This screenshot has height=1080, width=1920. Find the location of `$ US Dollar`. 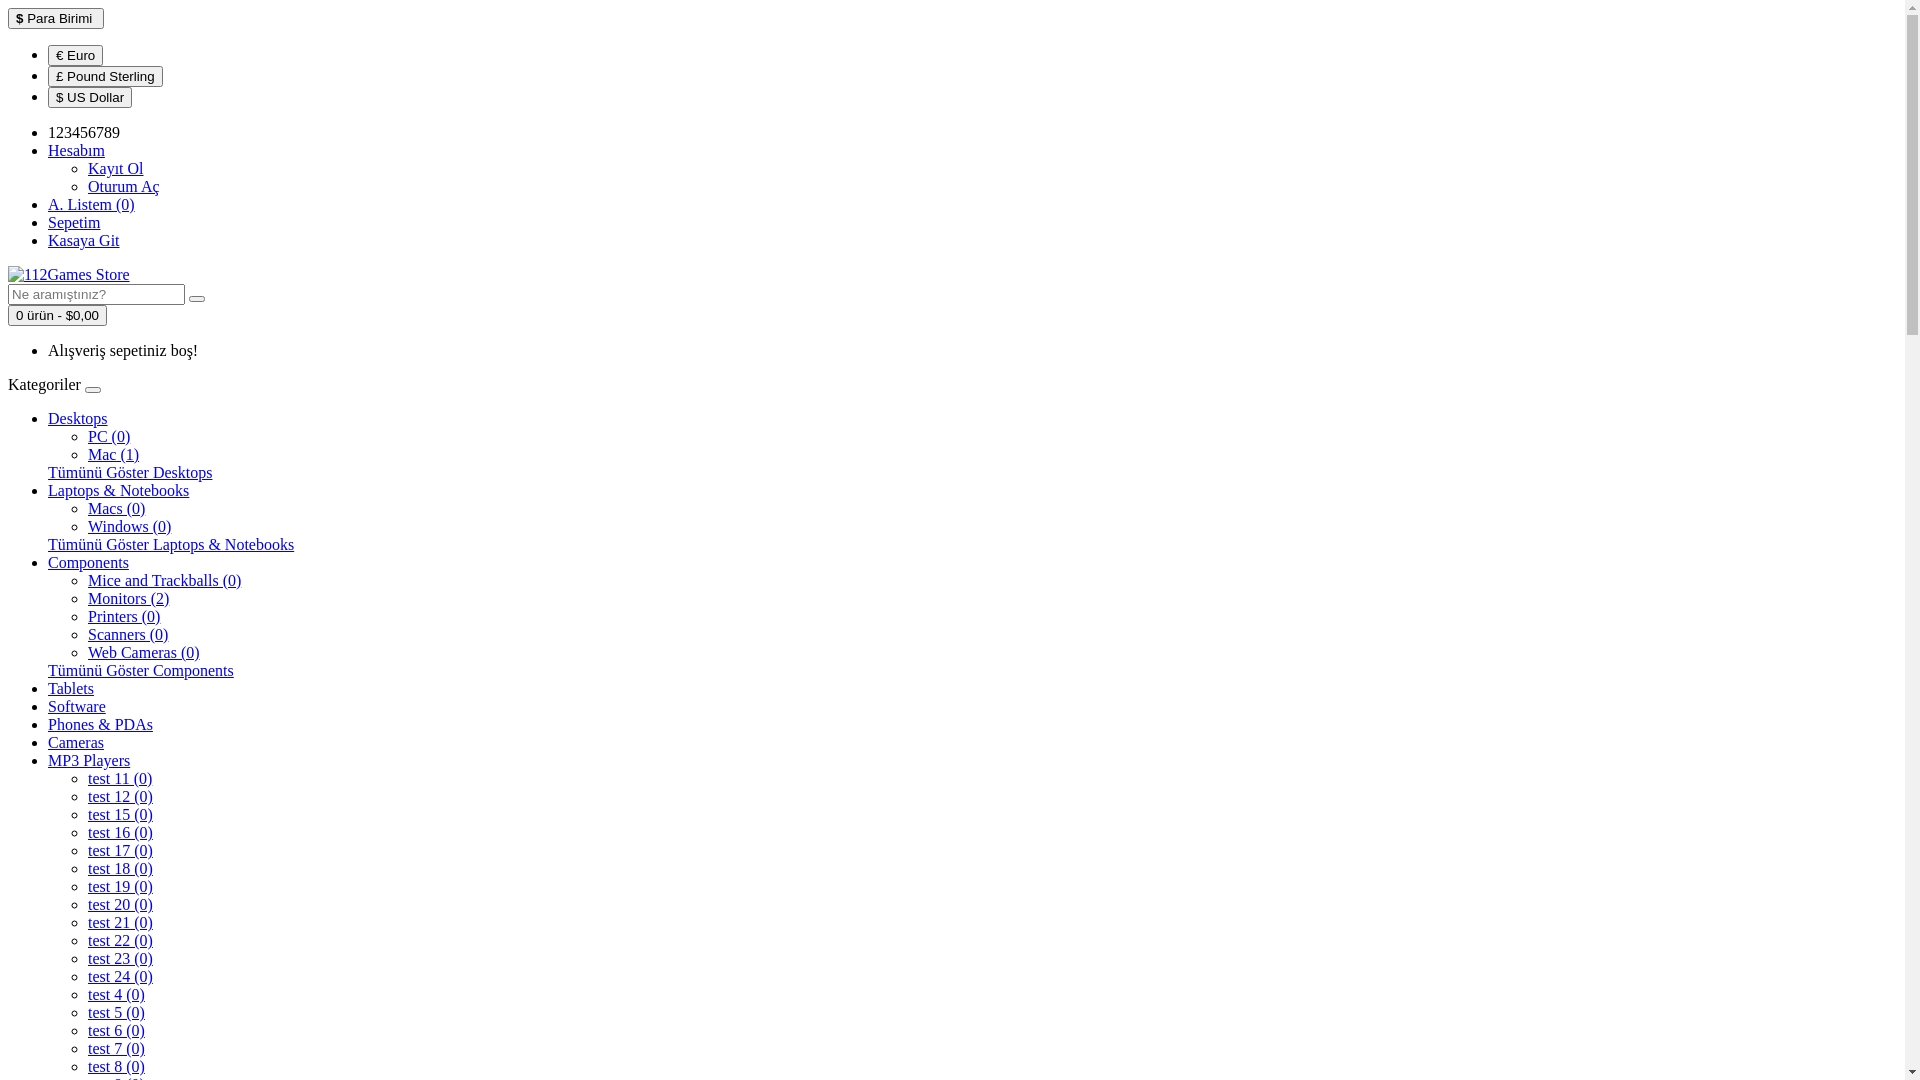

$ US Dollar is located at coordinates (90, 98).